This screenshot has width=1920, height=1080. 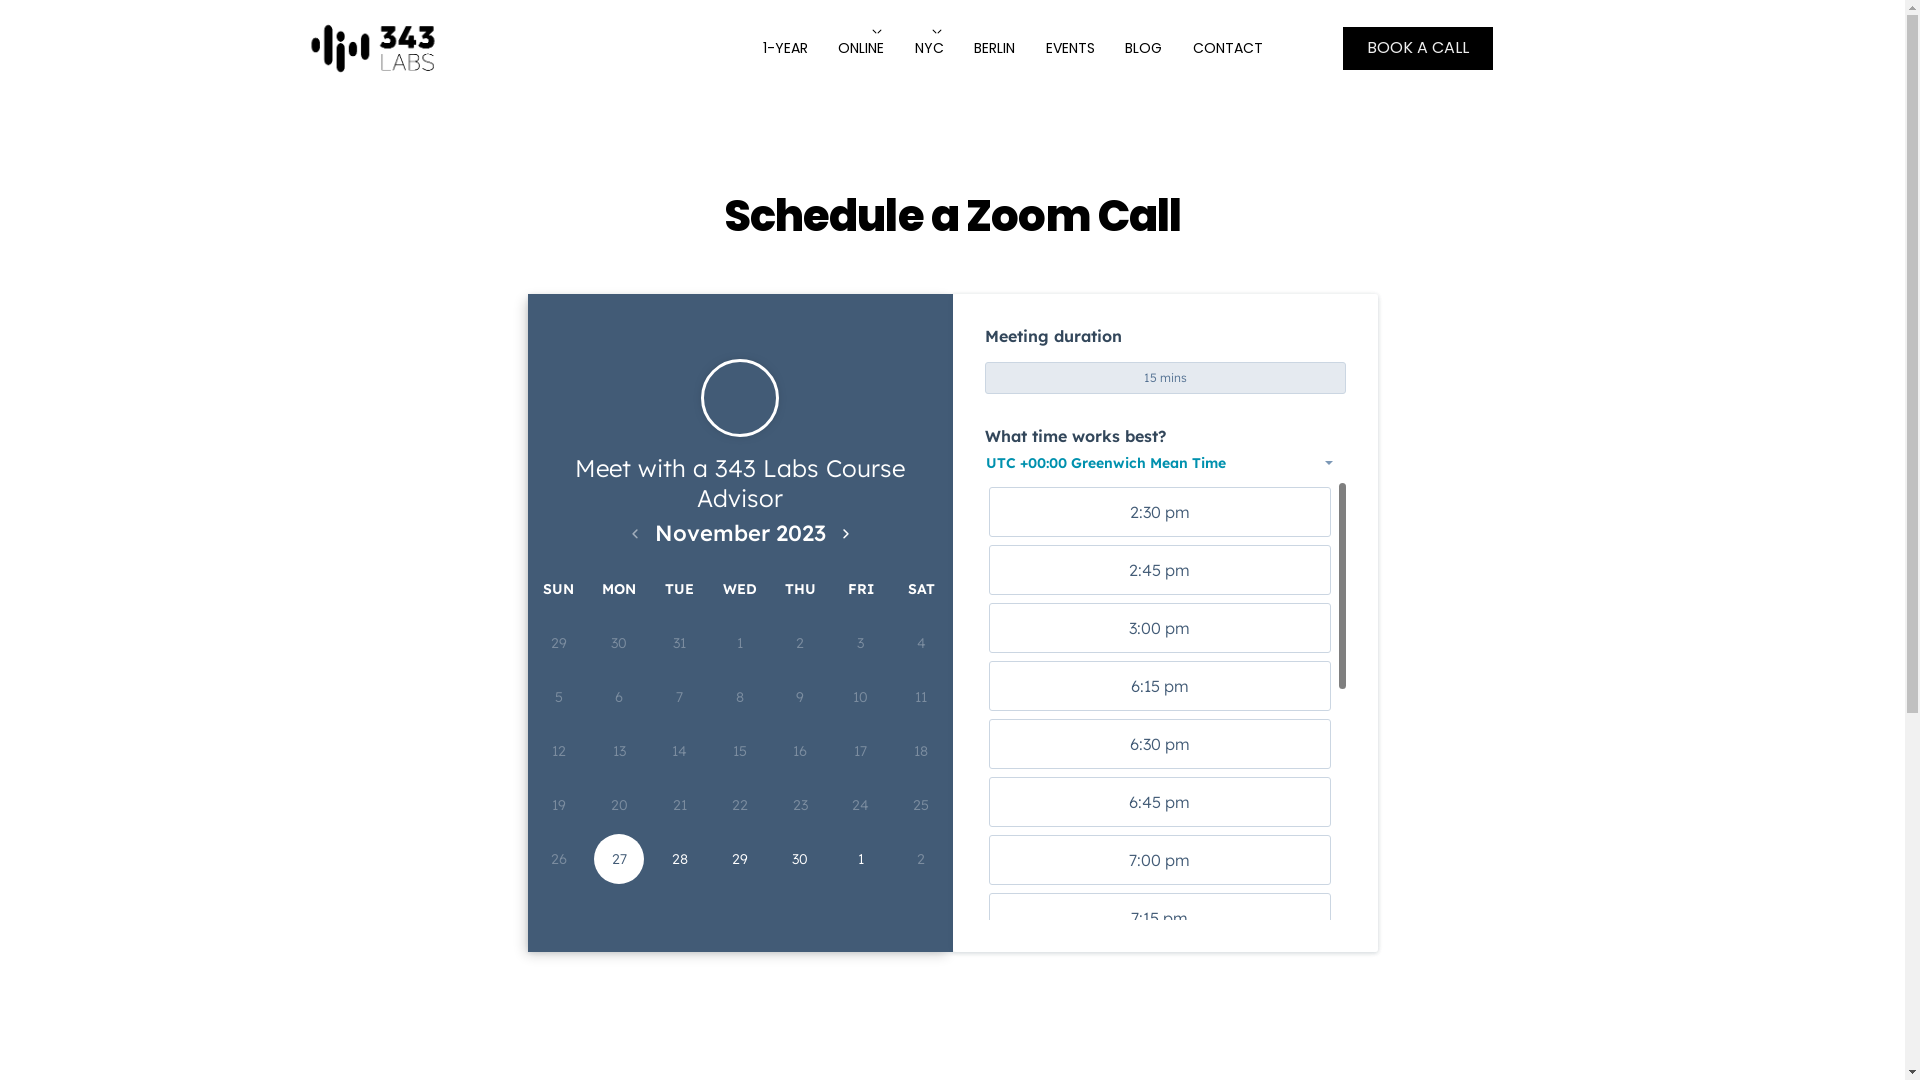 What do you see at coordinates (786, 48) in the screenshot?
I see `1-YEAR` at bounding box center [786, 48].